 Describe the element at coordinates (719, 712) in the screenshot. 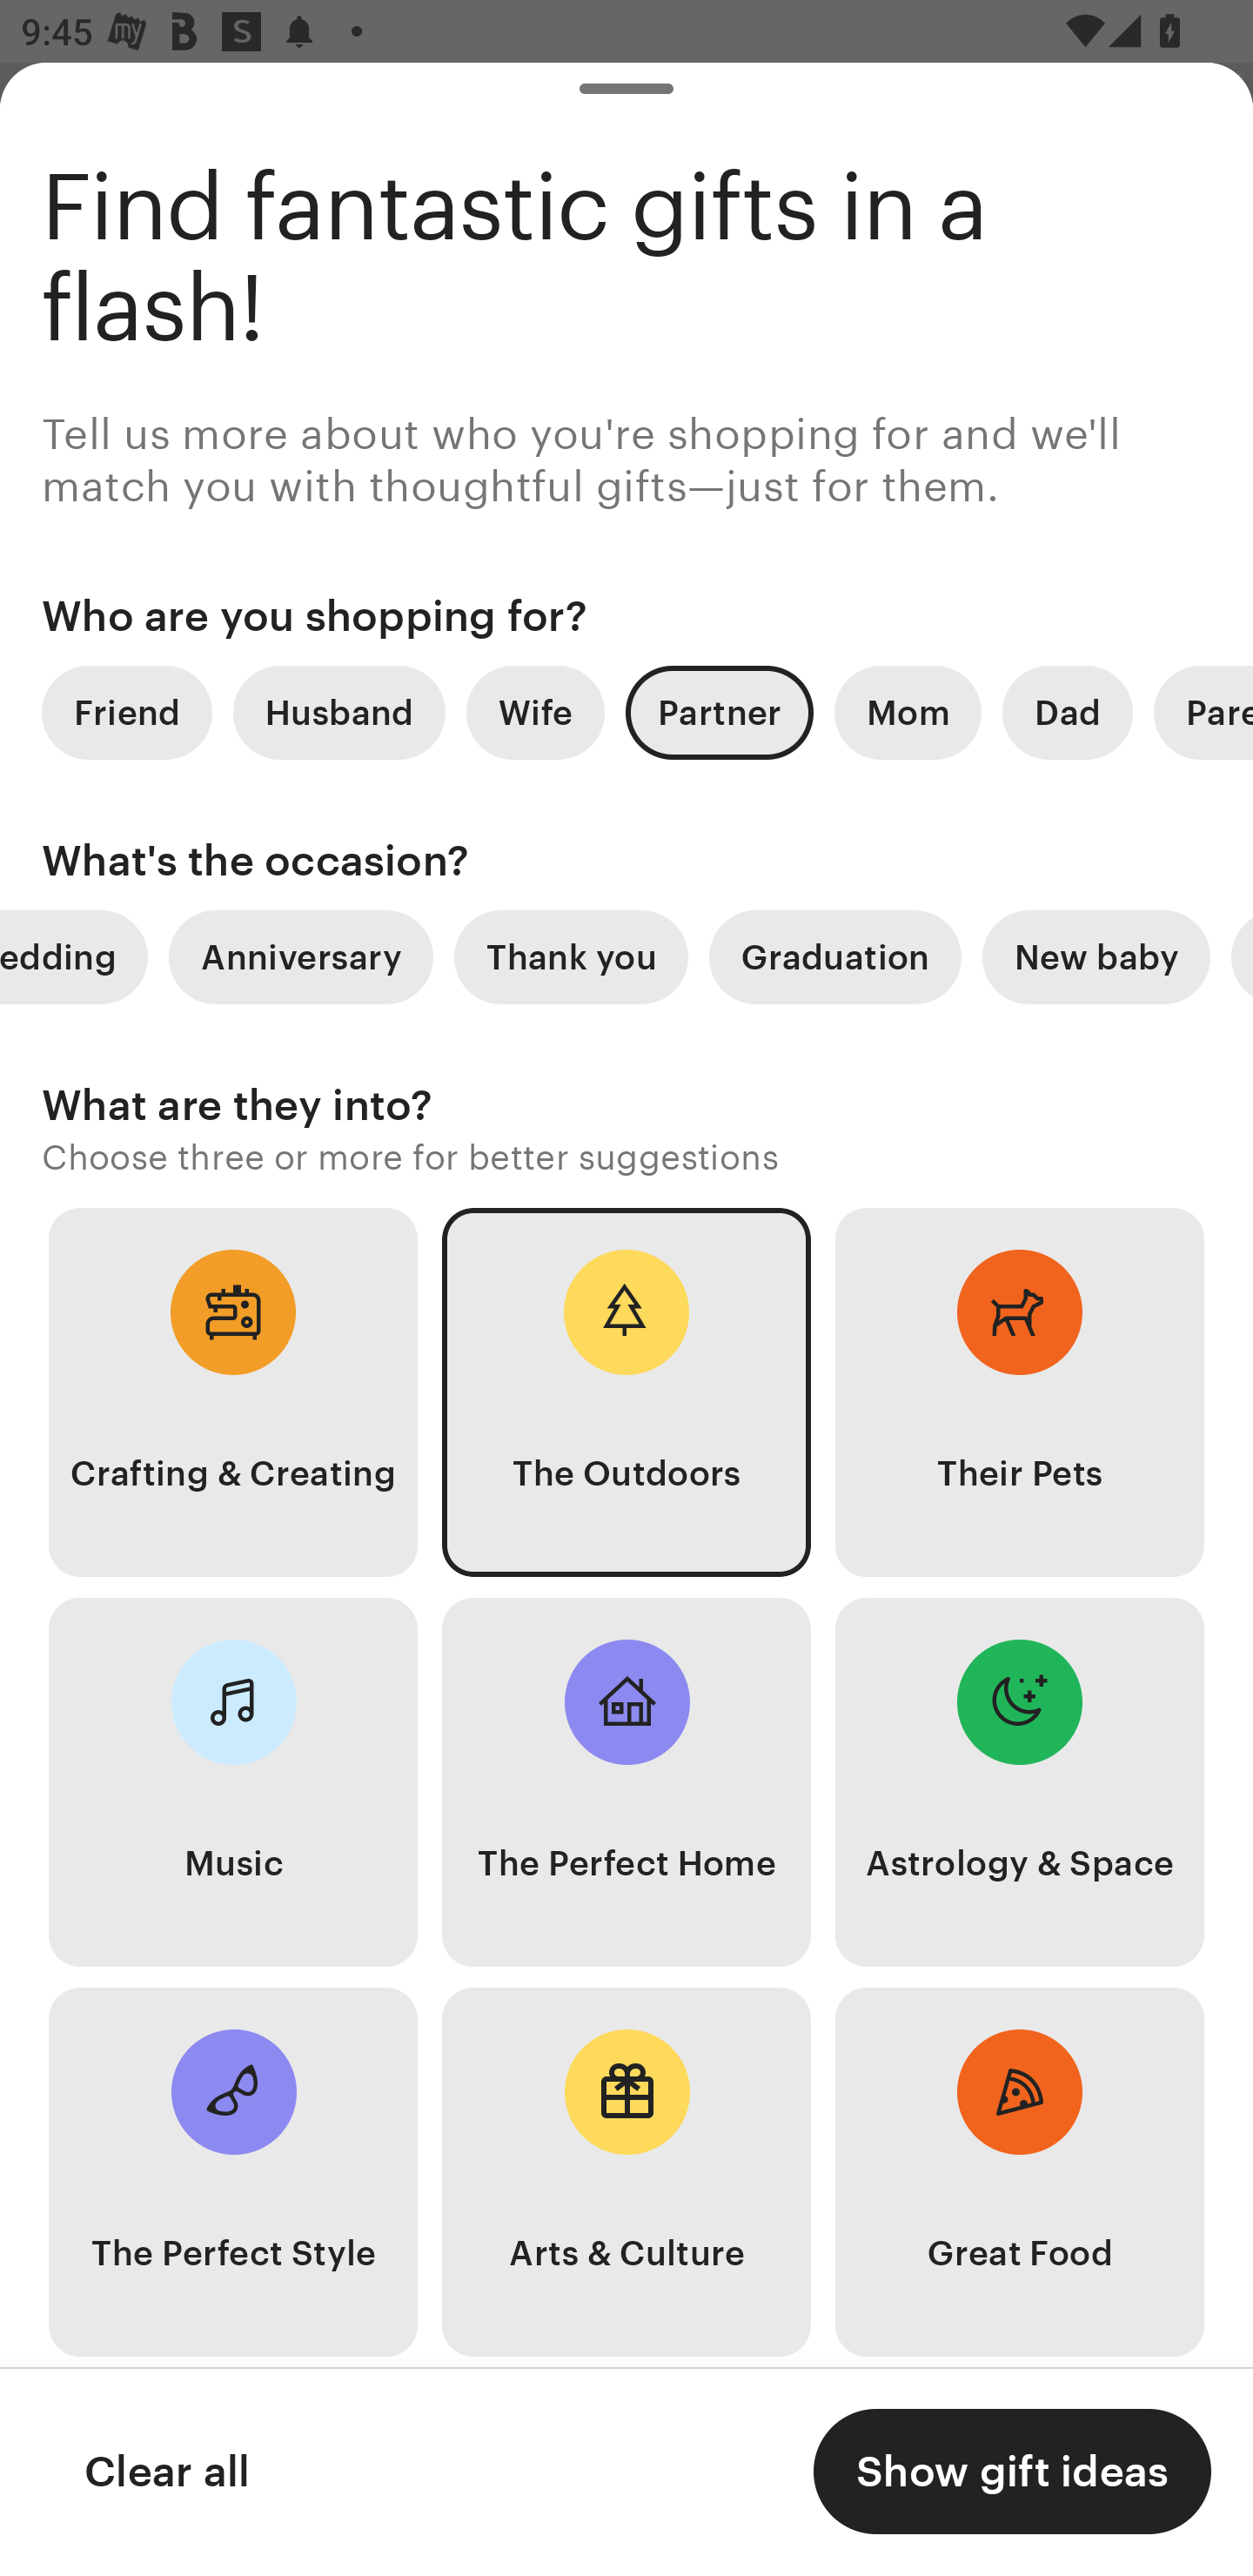

I see `Partner` at that location.